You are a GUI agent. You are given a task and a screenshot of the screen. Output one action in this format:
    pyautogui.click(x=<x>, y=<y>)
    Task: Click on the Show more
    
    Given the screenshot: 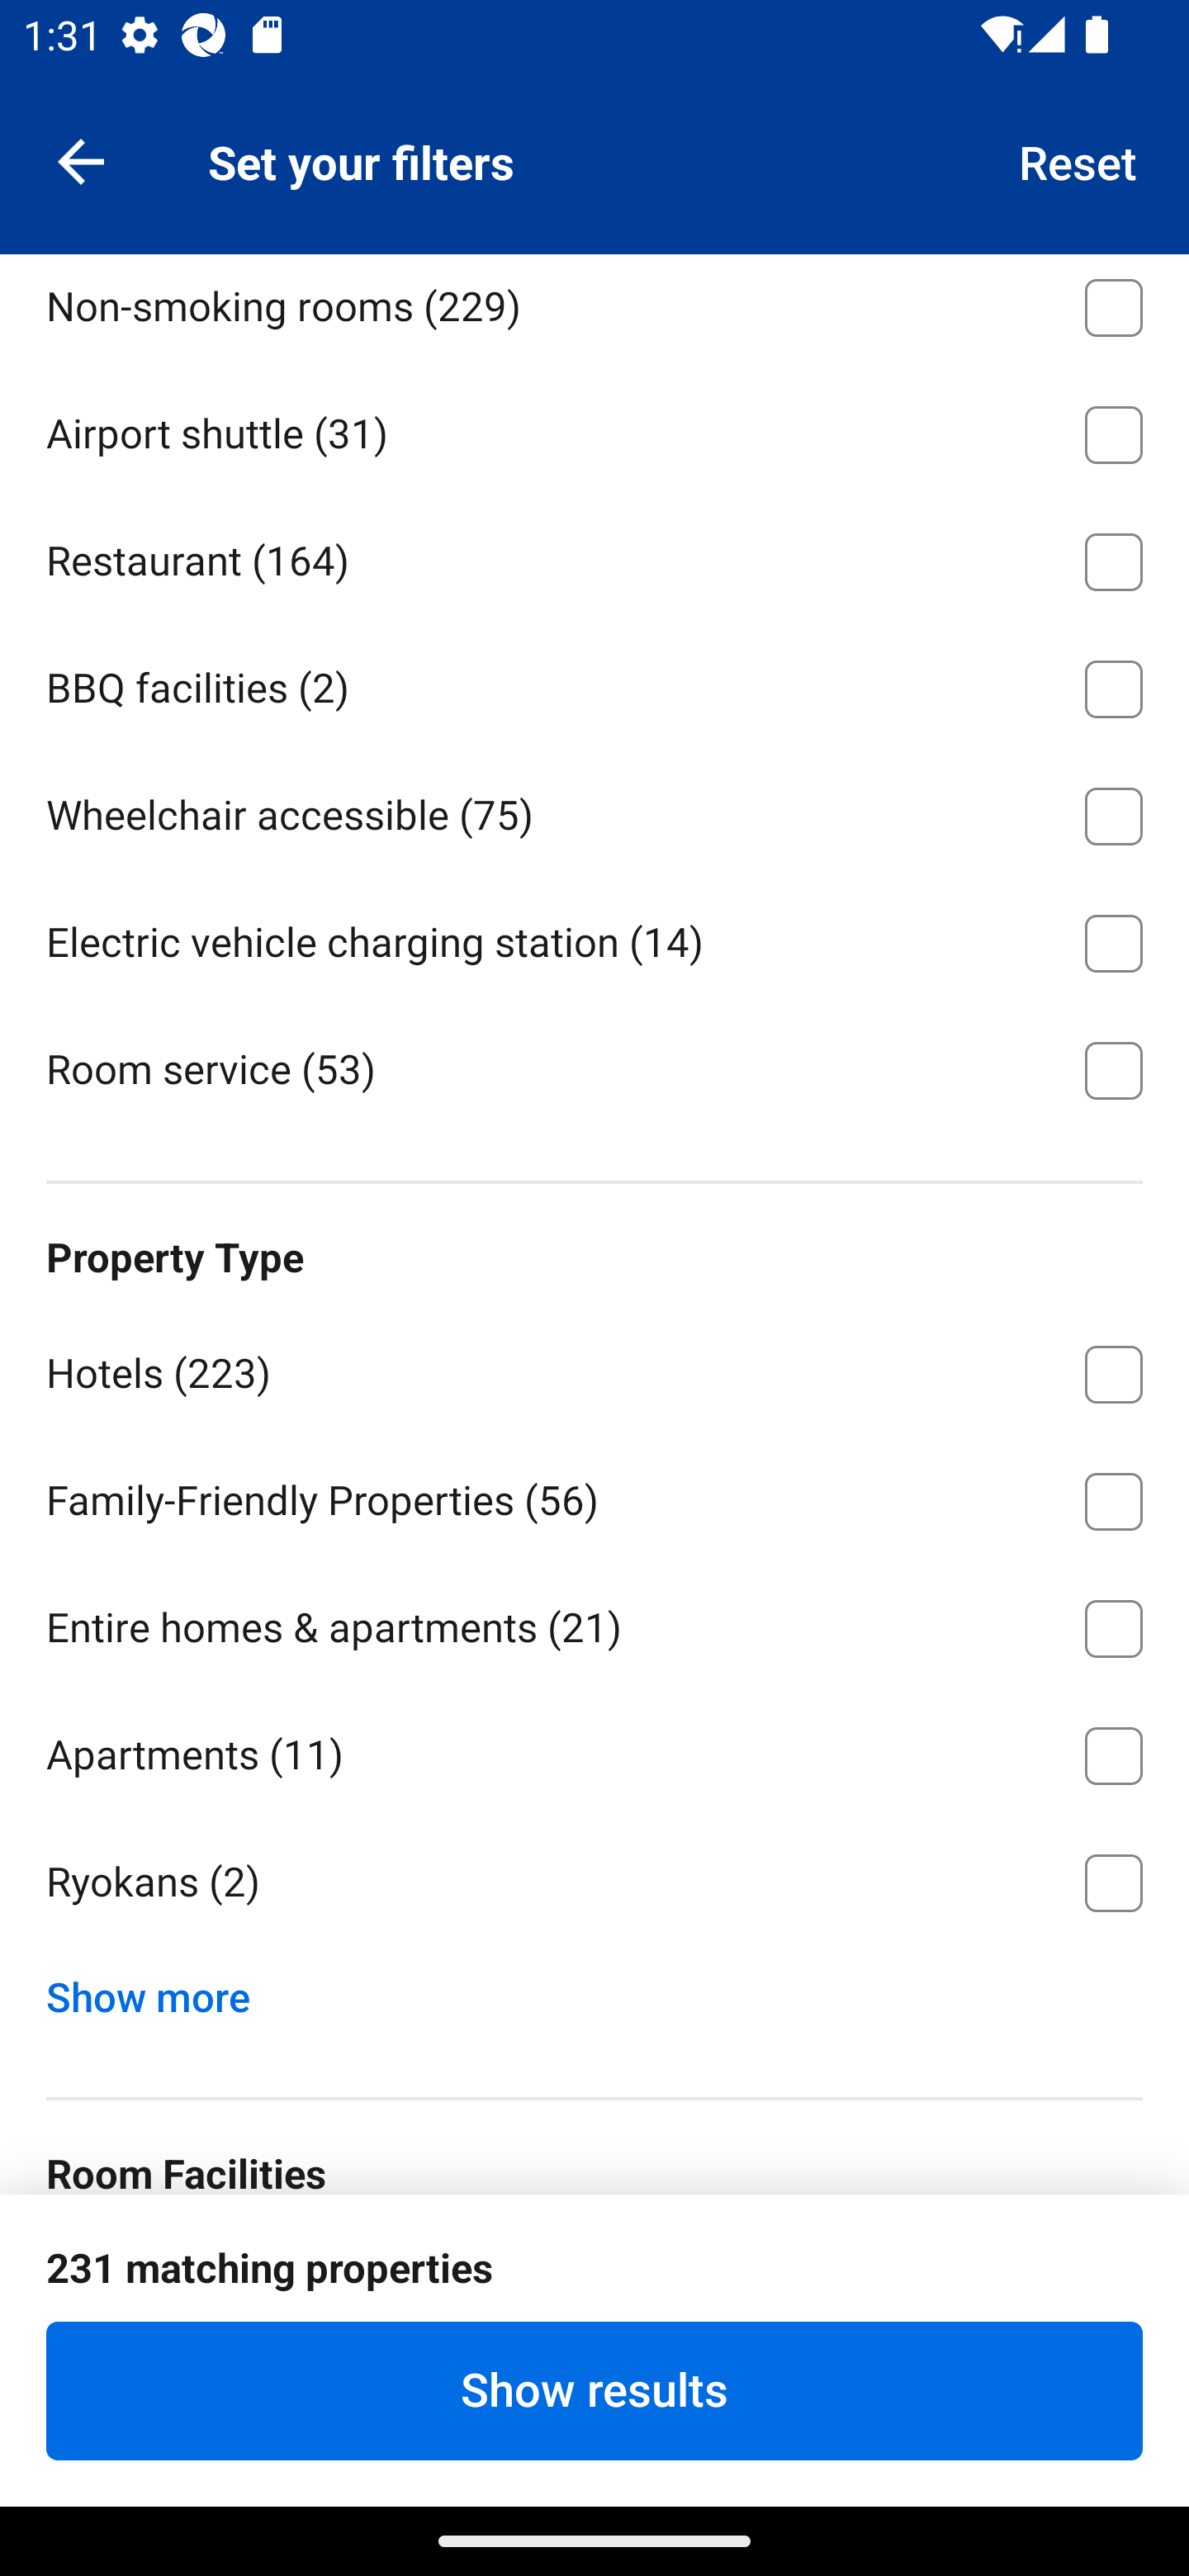 What is the action you would take?
    pyautogui.click(x=160, y=1990)
    